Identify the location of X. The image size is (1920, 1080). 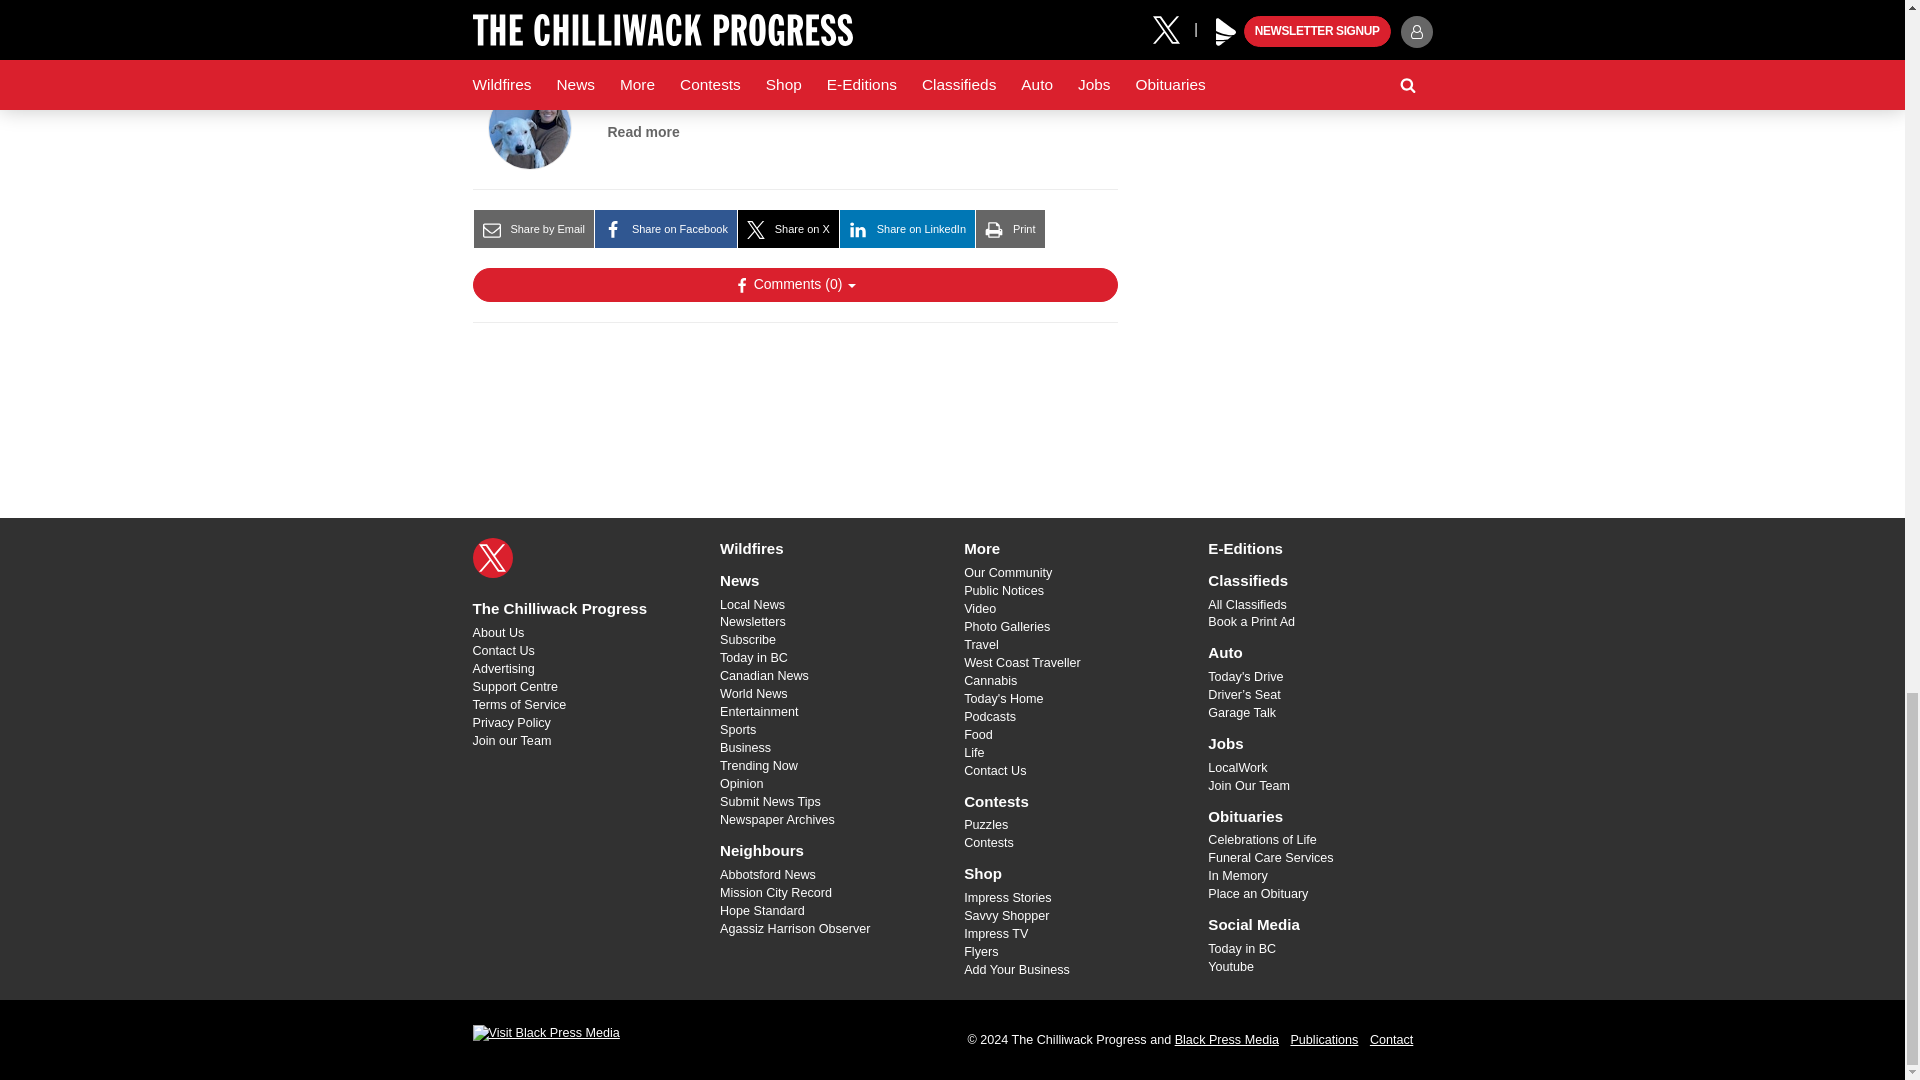
(492, 557).